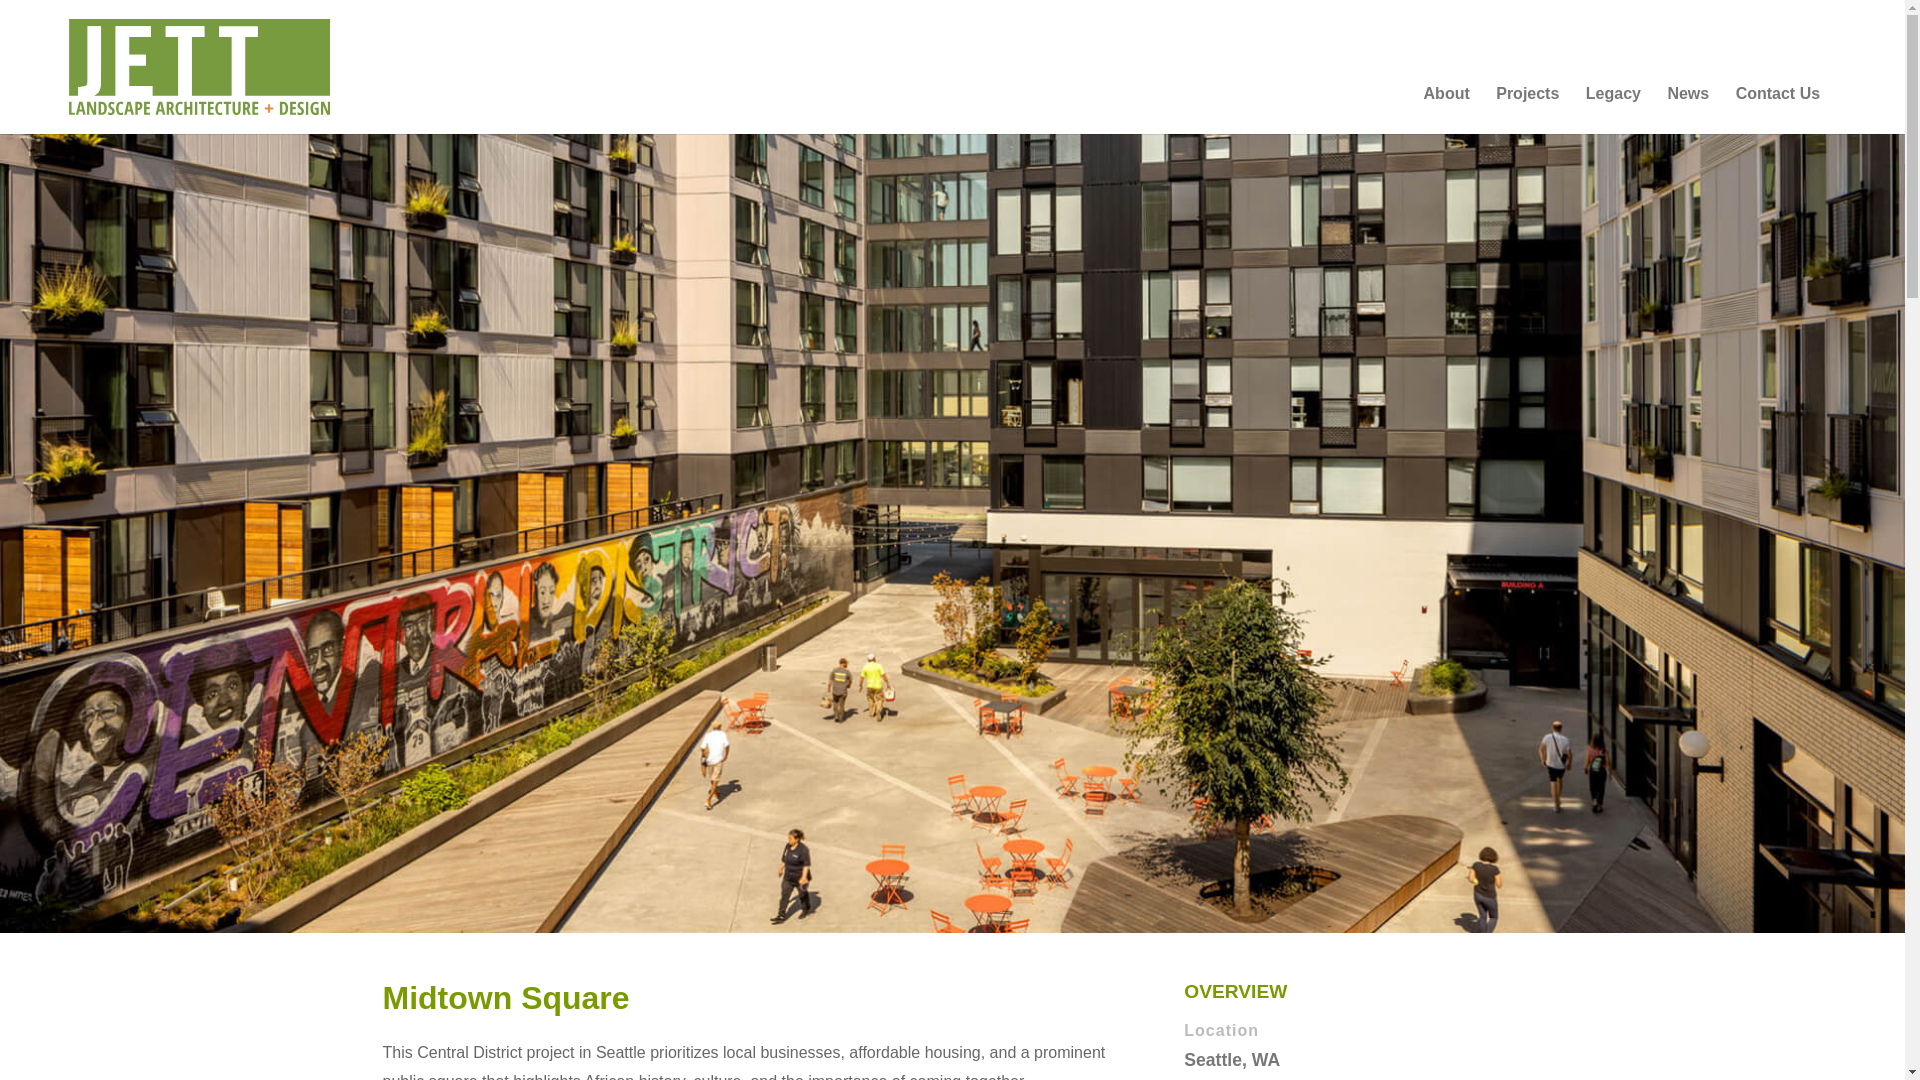 The width and height of the screenshot is (1920, 1080). I want to click on News, so click(1687, 110).